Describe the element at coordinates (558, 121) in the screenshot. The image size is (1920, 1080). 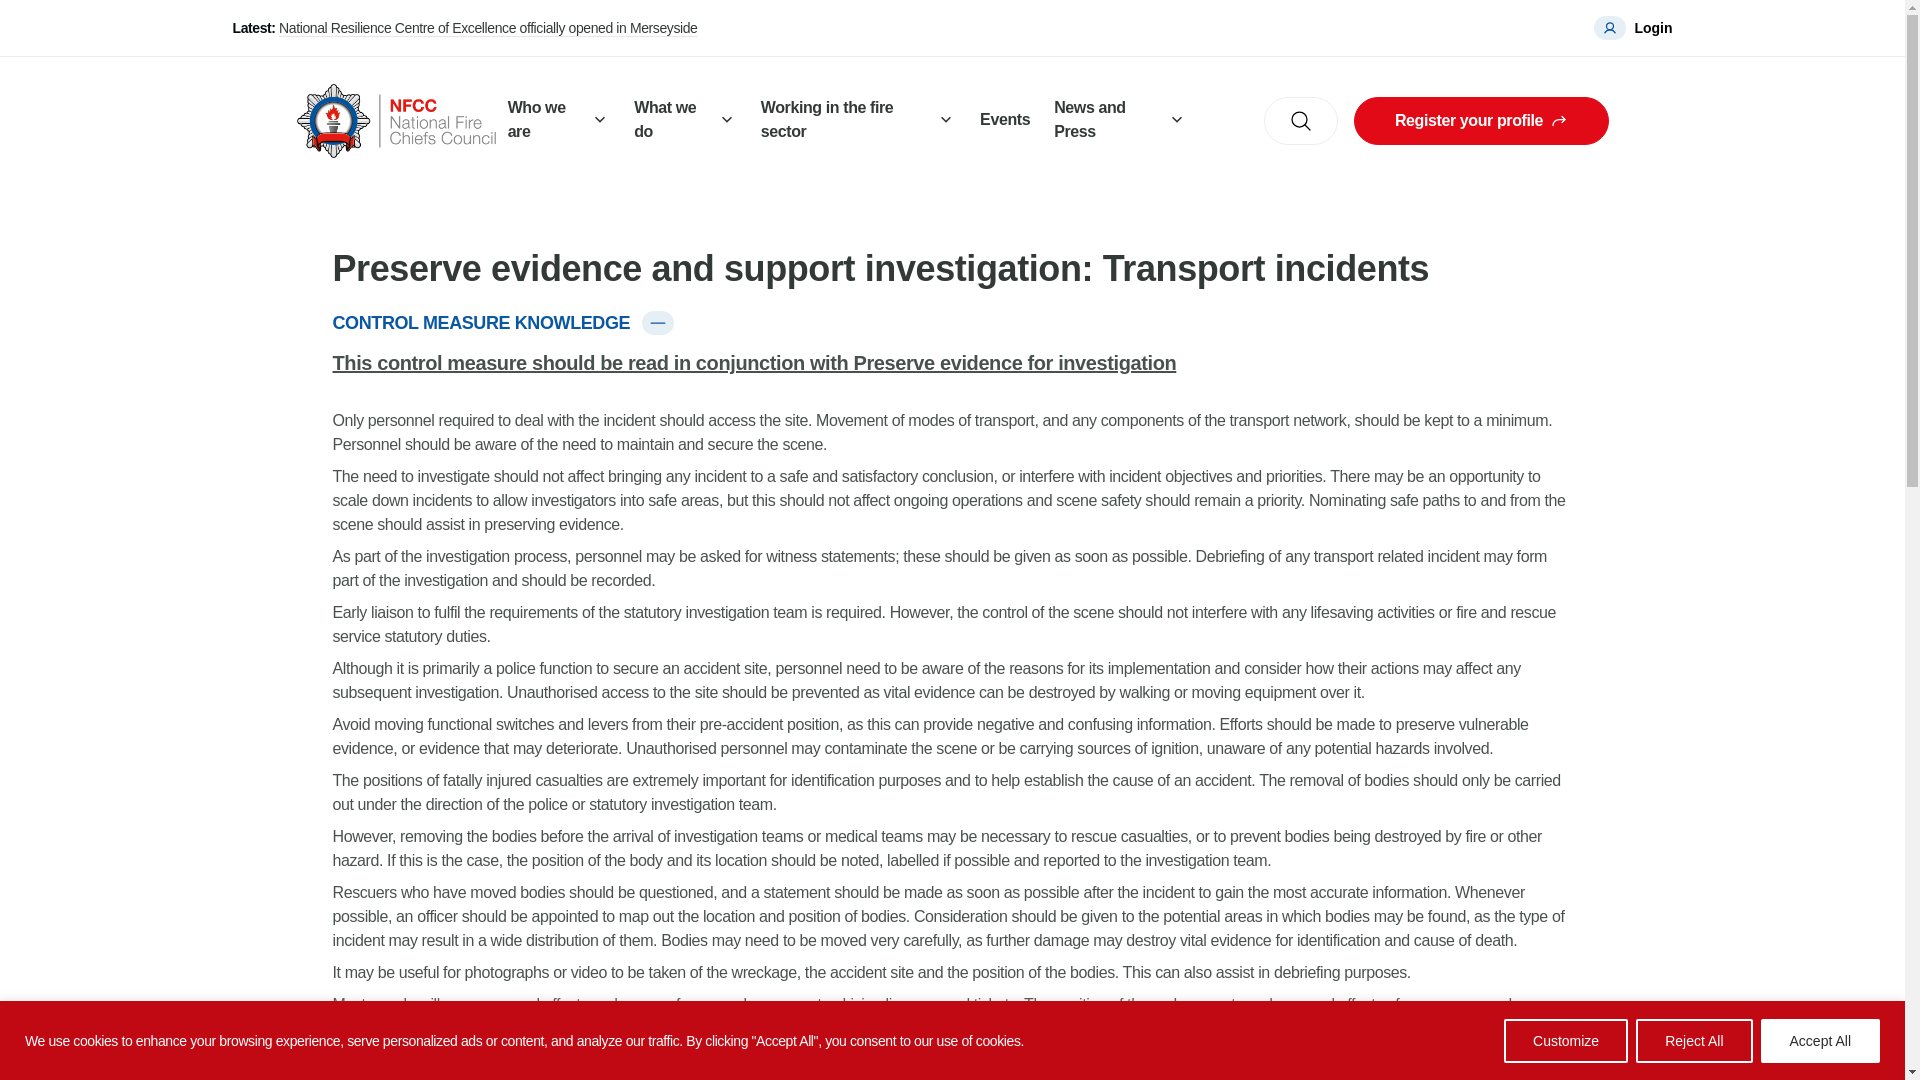
I see `Who we are` at that location.